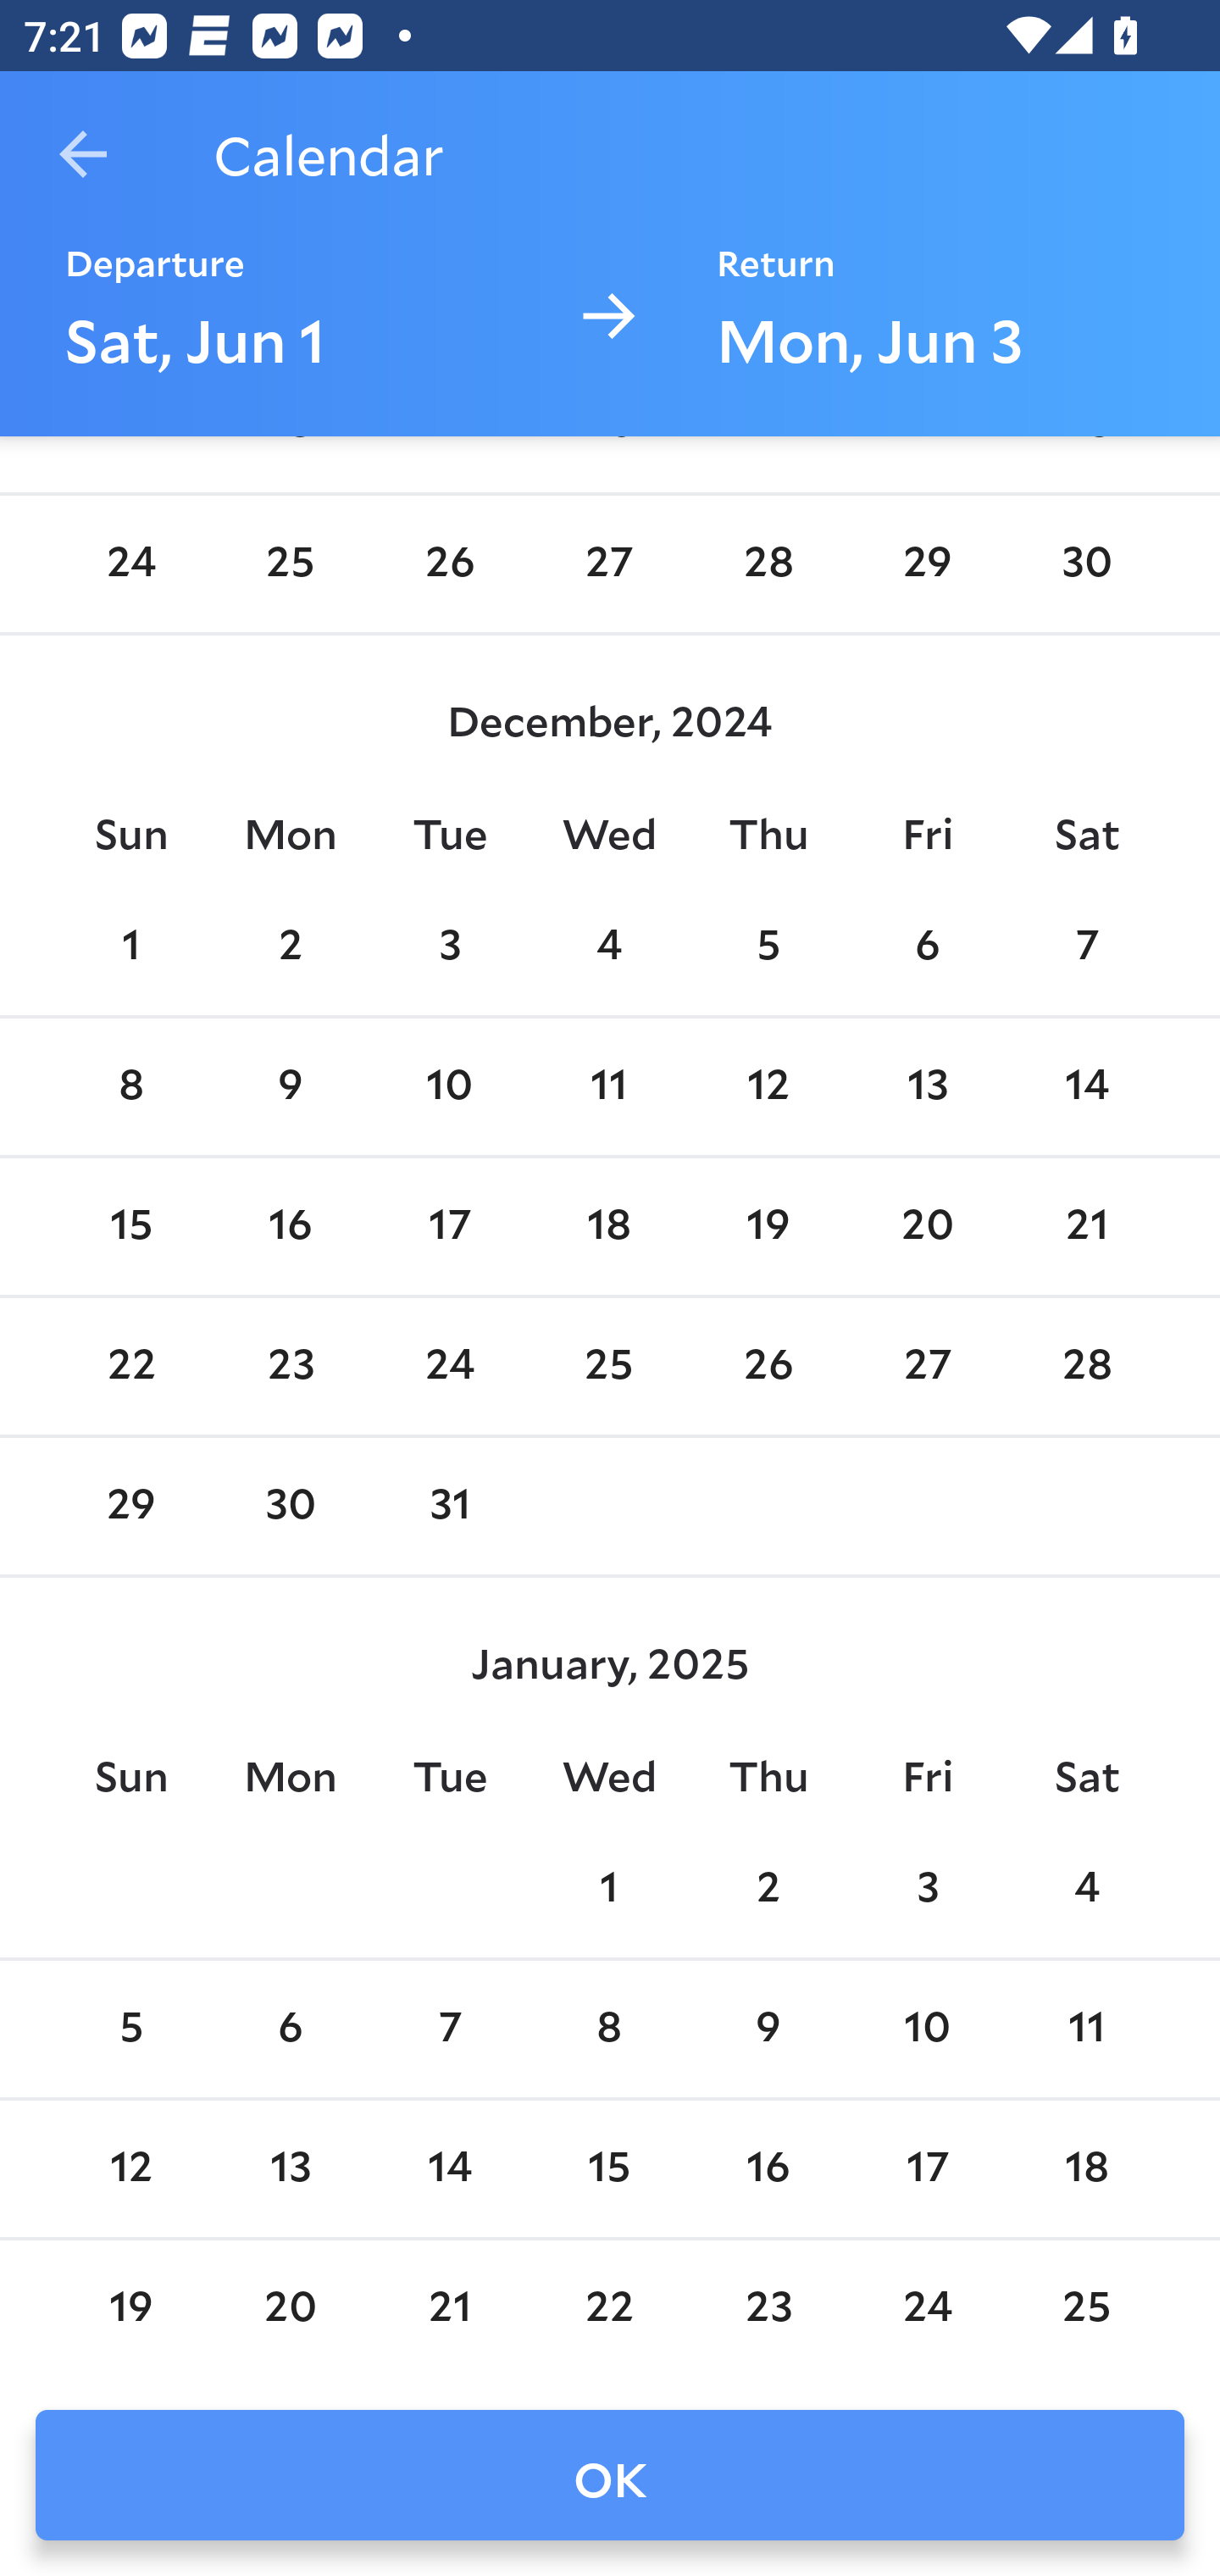 This screenshot has width=1220, height=2576. I want to click on 9, so click(768, 2029).